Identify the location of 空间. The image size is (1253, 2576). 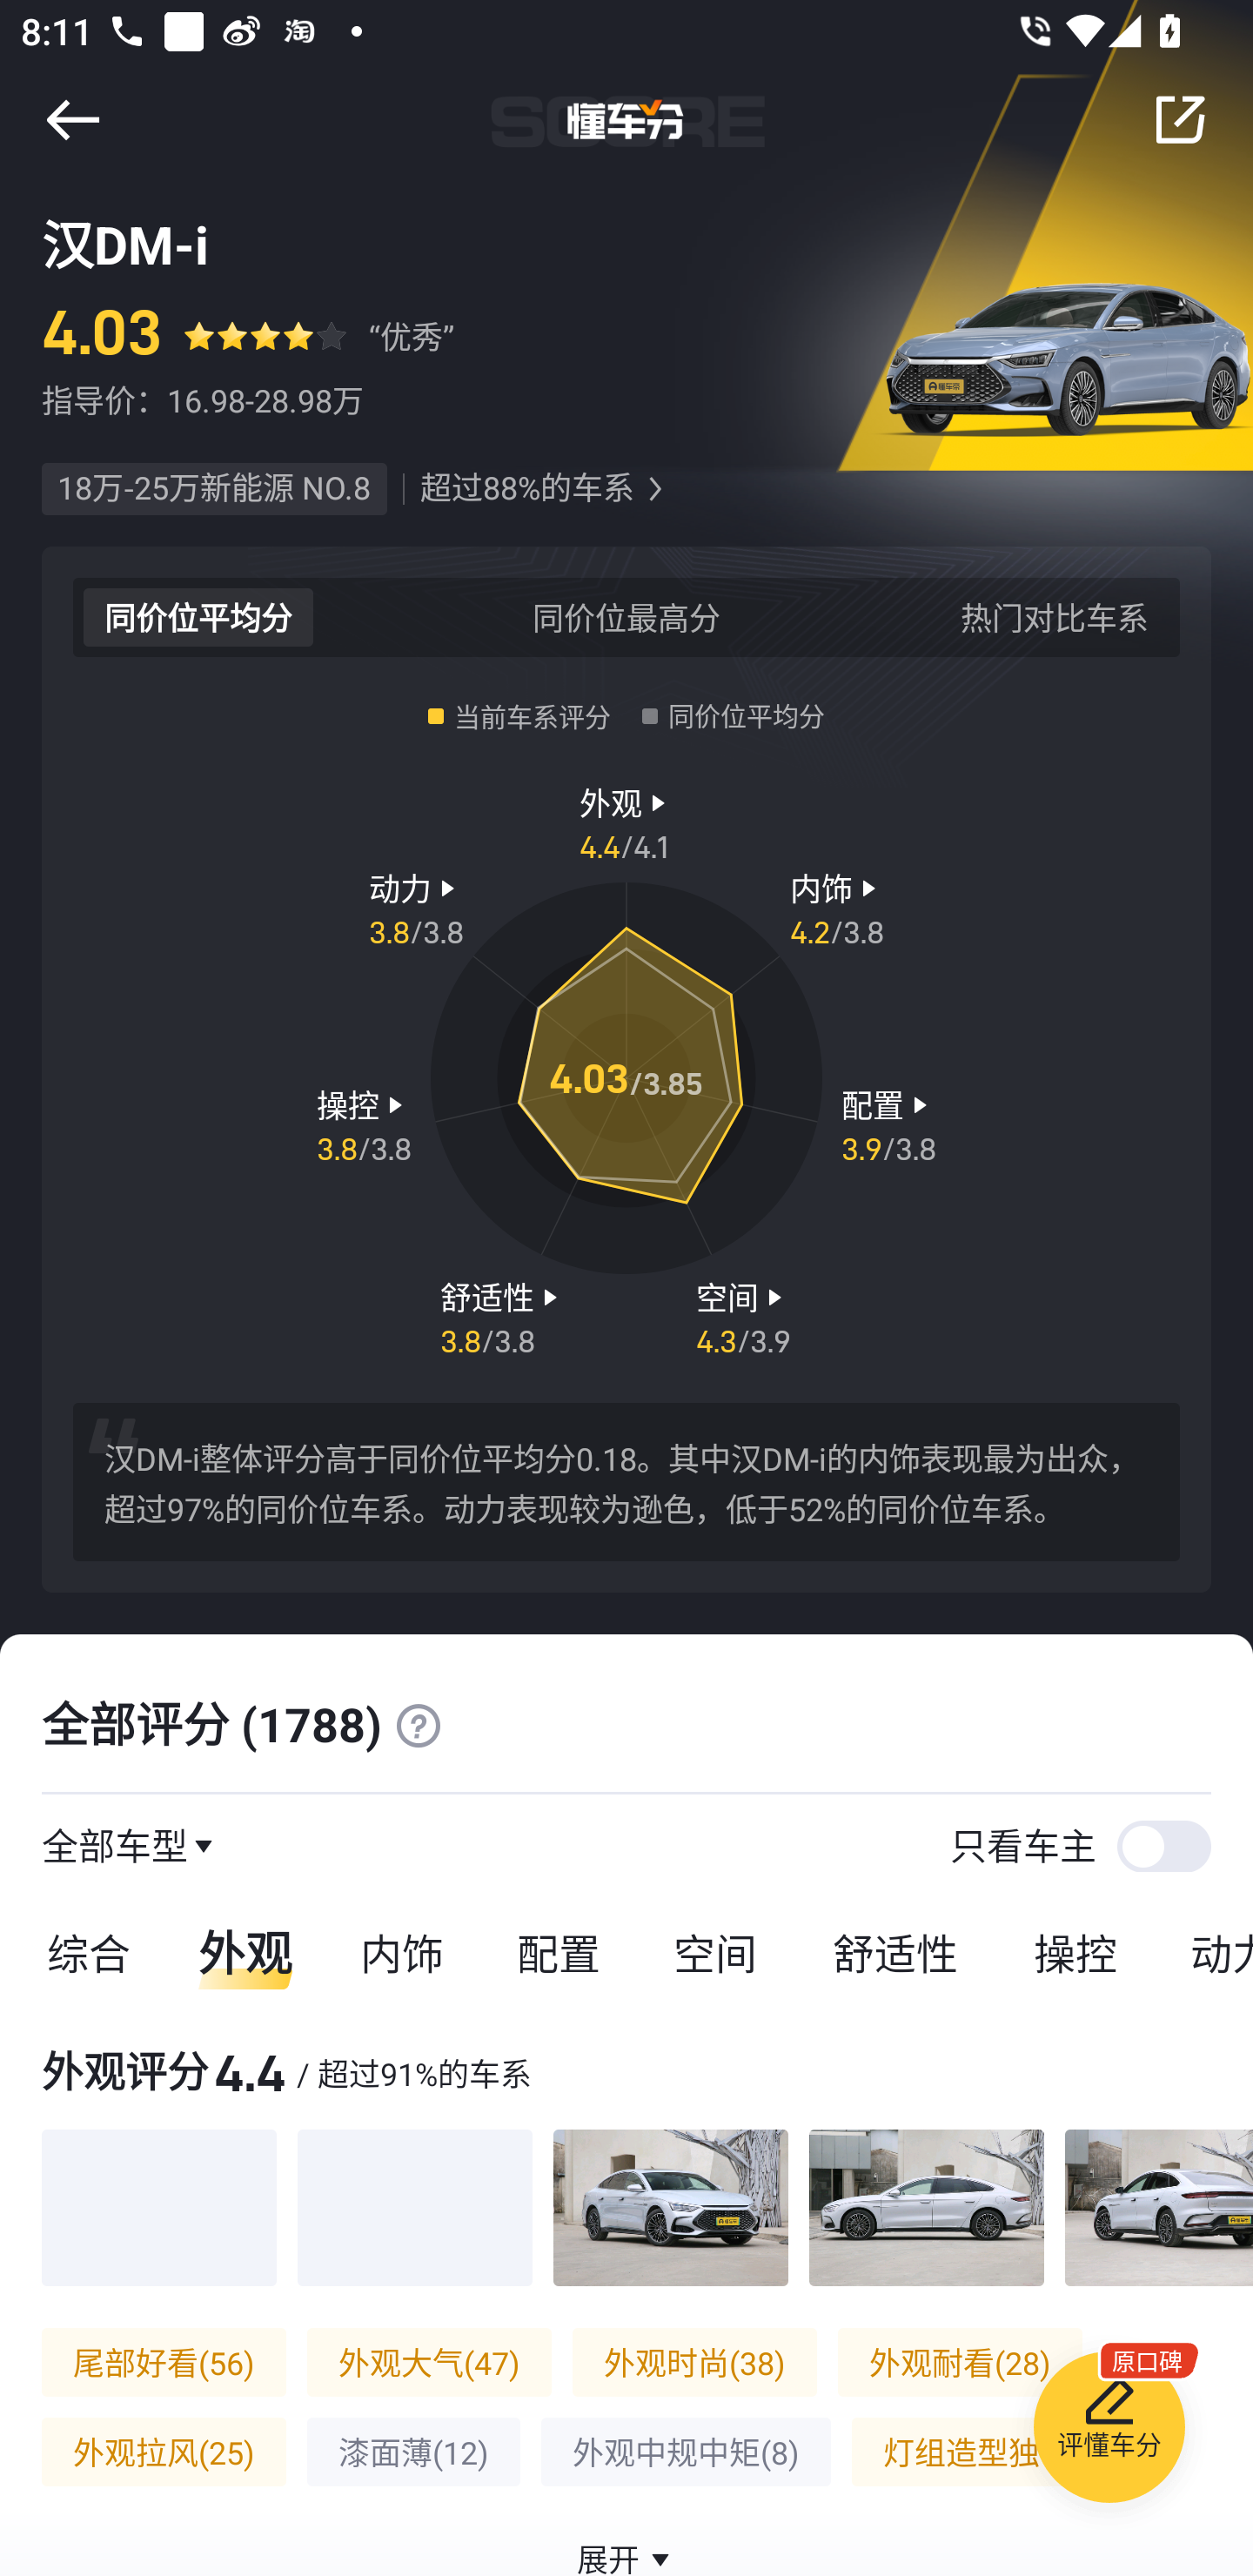
(714, 1952).